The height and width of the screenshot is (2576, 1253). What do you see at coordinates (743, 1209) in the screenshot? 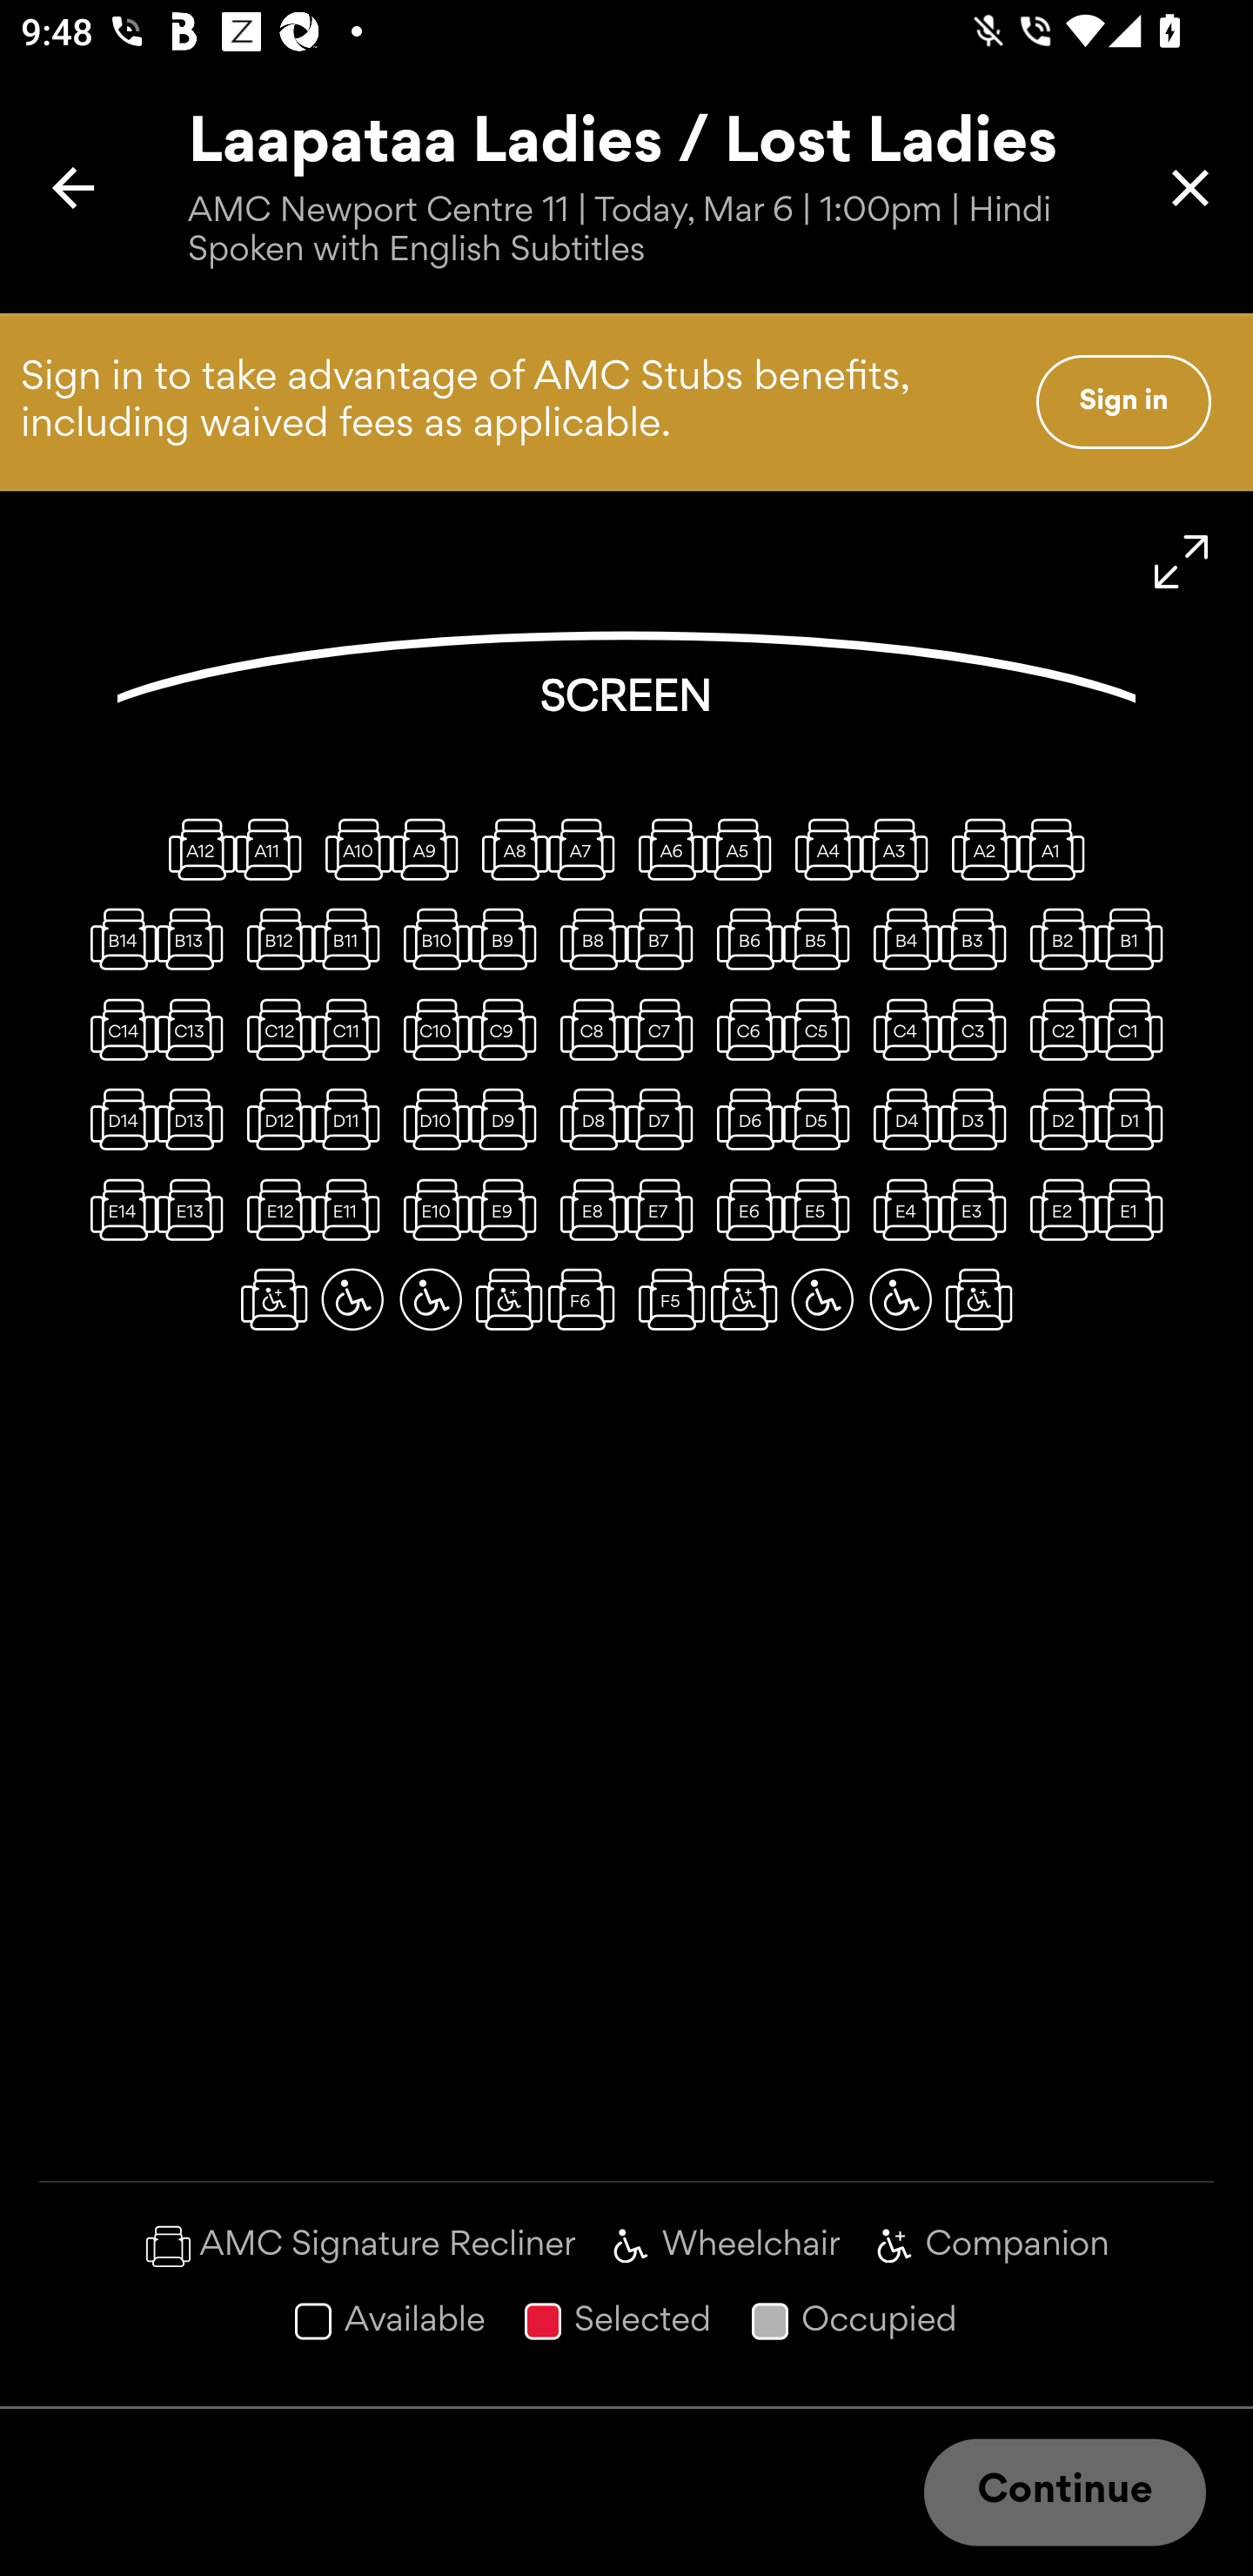
I see `E6, Regular seat, available` at bounding box center [743, 1209].